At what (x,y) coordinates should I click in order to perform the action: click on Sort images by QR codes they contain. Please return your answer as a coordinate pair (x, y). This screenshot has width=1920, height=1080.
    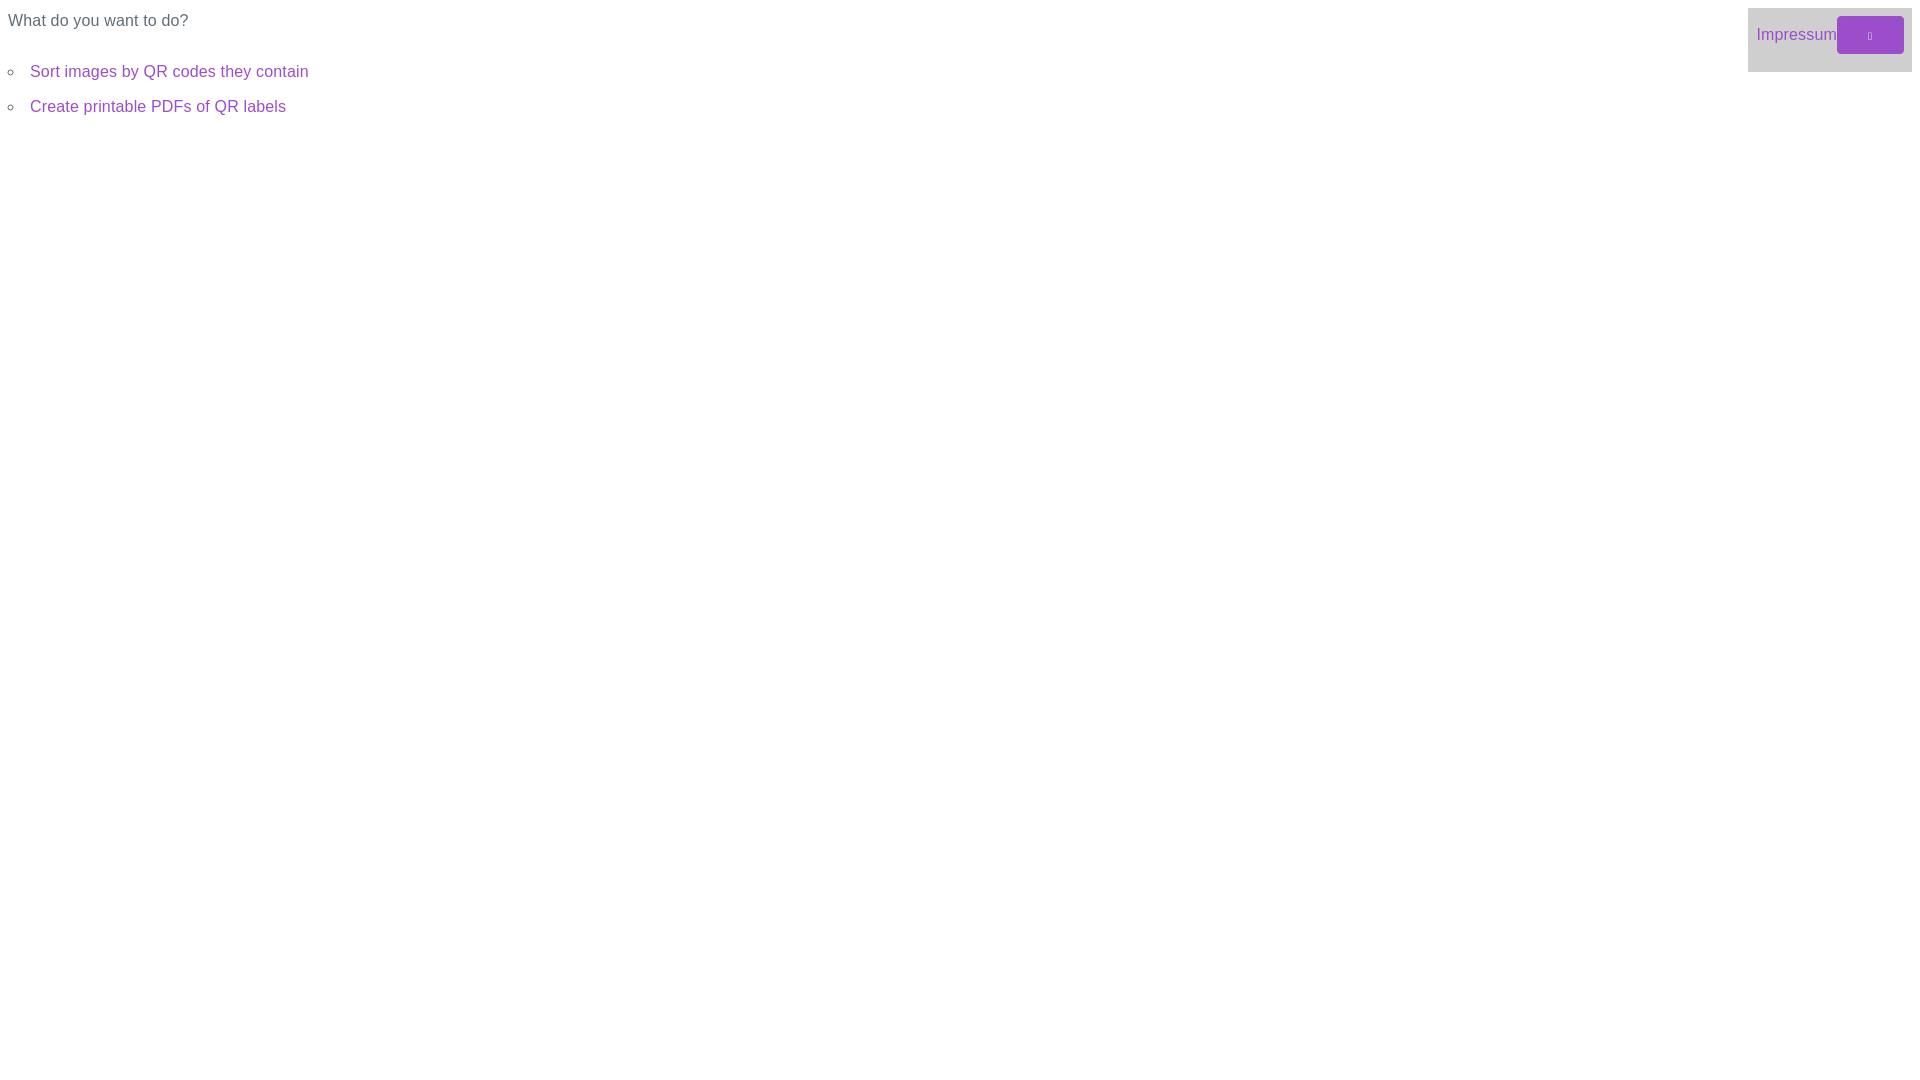
    Looking at the image, I should click on (170, 72).